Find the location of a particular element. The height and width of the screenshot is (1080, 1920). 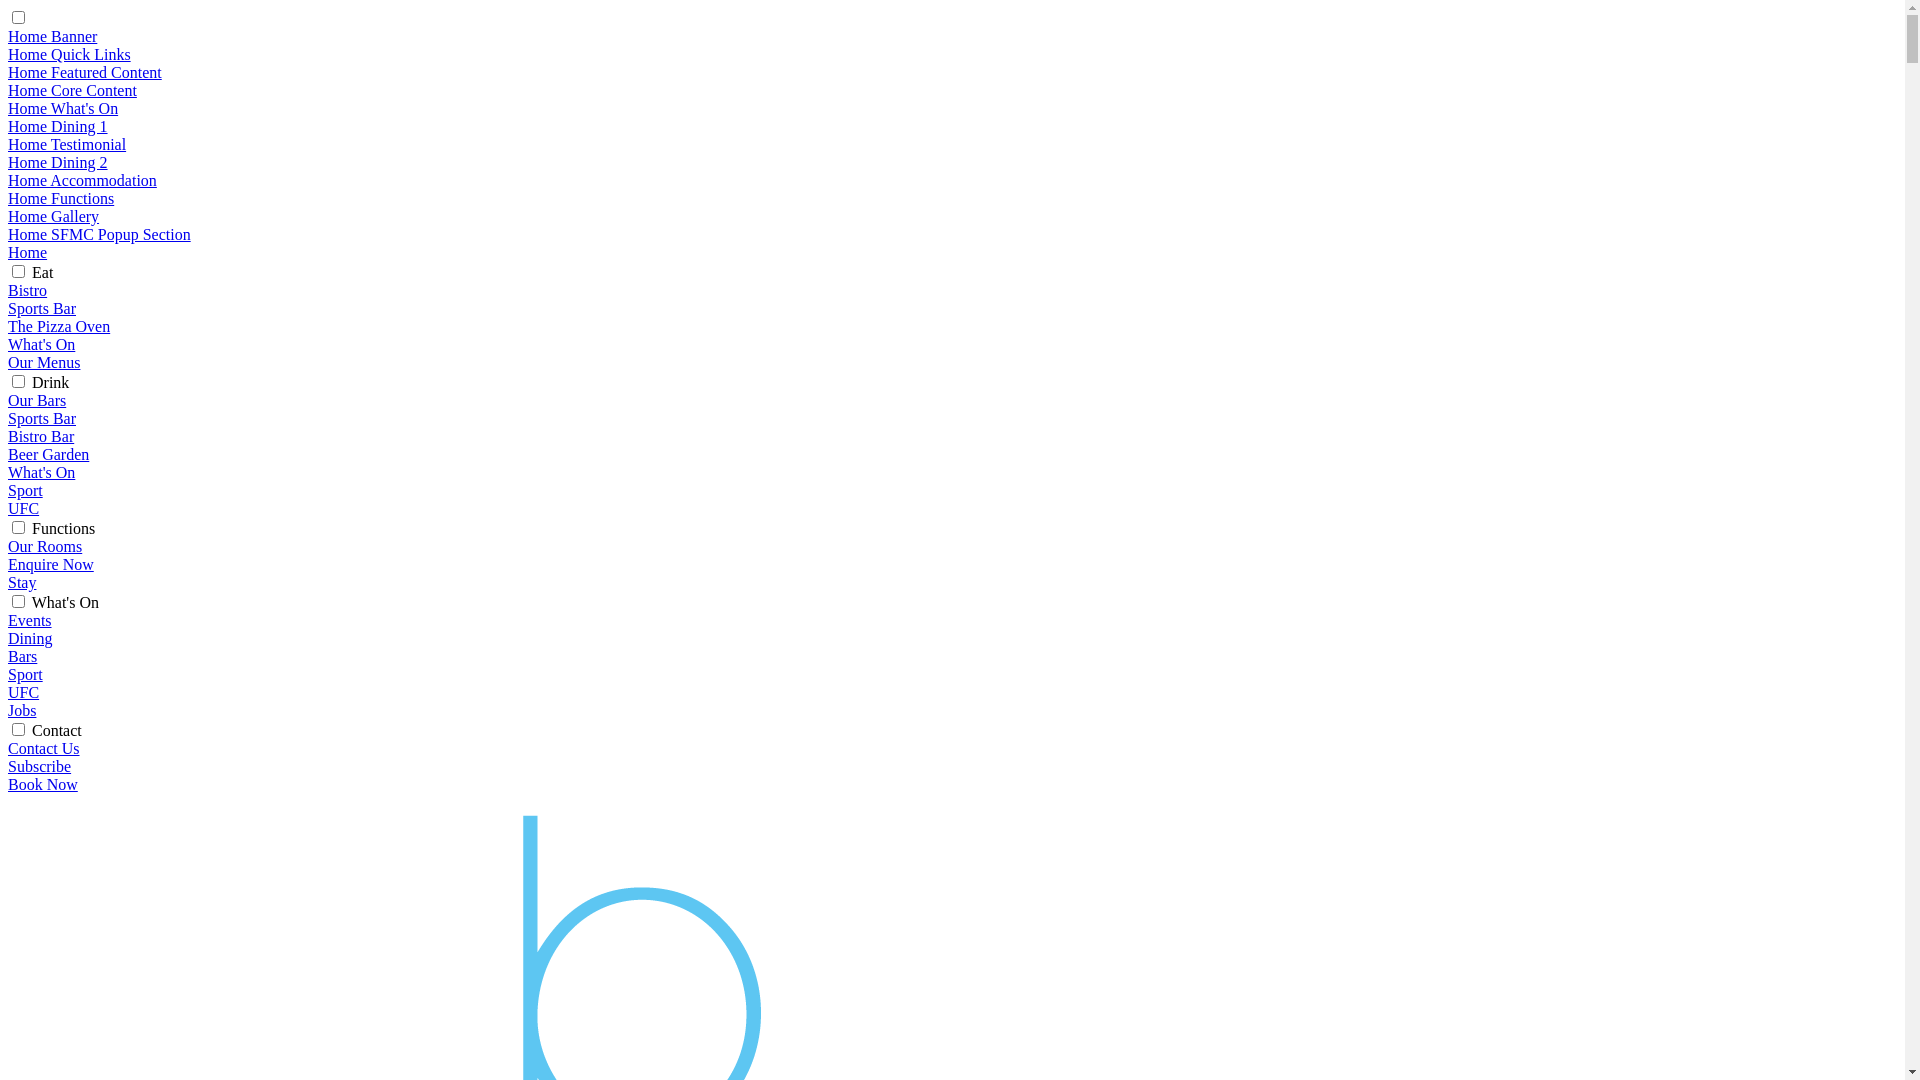

Home Dining 2 is located at coordinates (58, 162).